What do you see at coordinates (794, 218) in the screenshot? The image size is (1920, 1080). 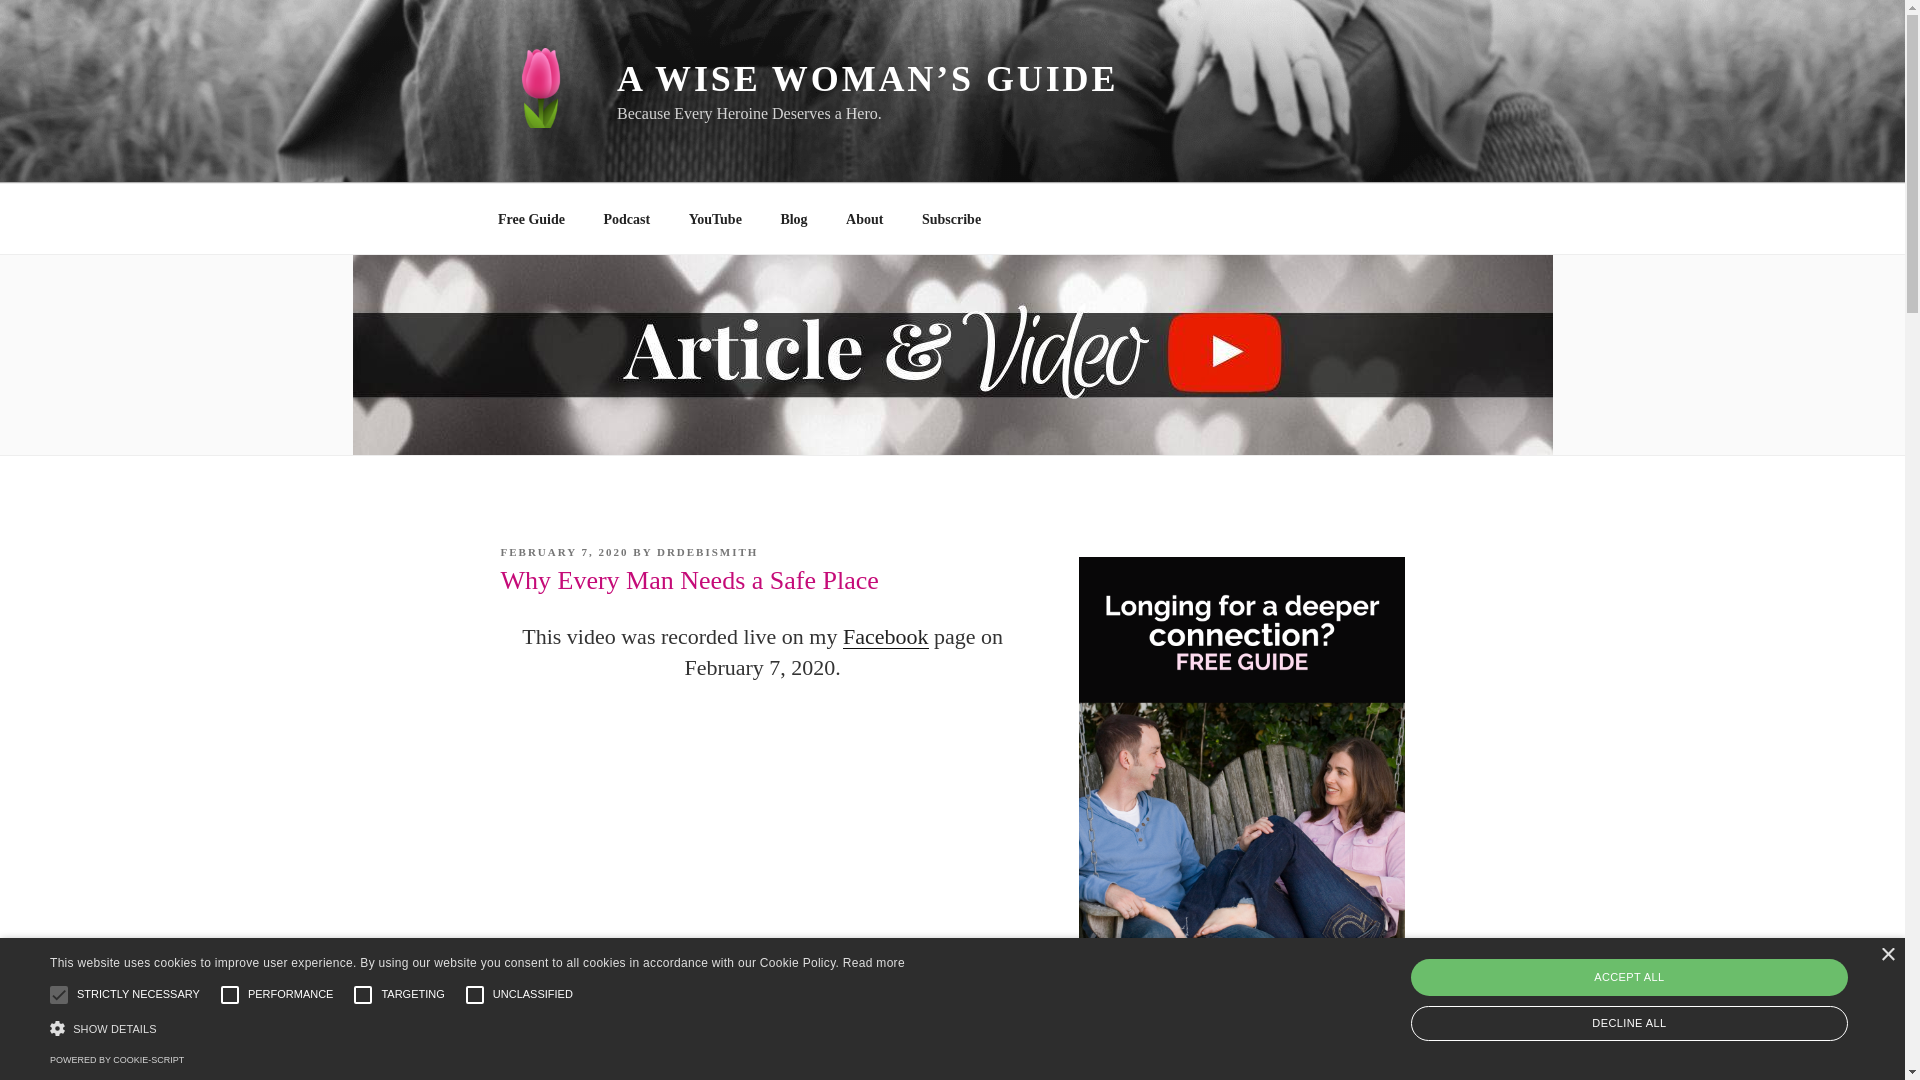 I see `Blog` at bounding box center [794, 218].